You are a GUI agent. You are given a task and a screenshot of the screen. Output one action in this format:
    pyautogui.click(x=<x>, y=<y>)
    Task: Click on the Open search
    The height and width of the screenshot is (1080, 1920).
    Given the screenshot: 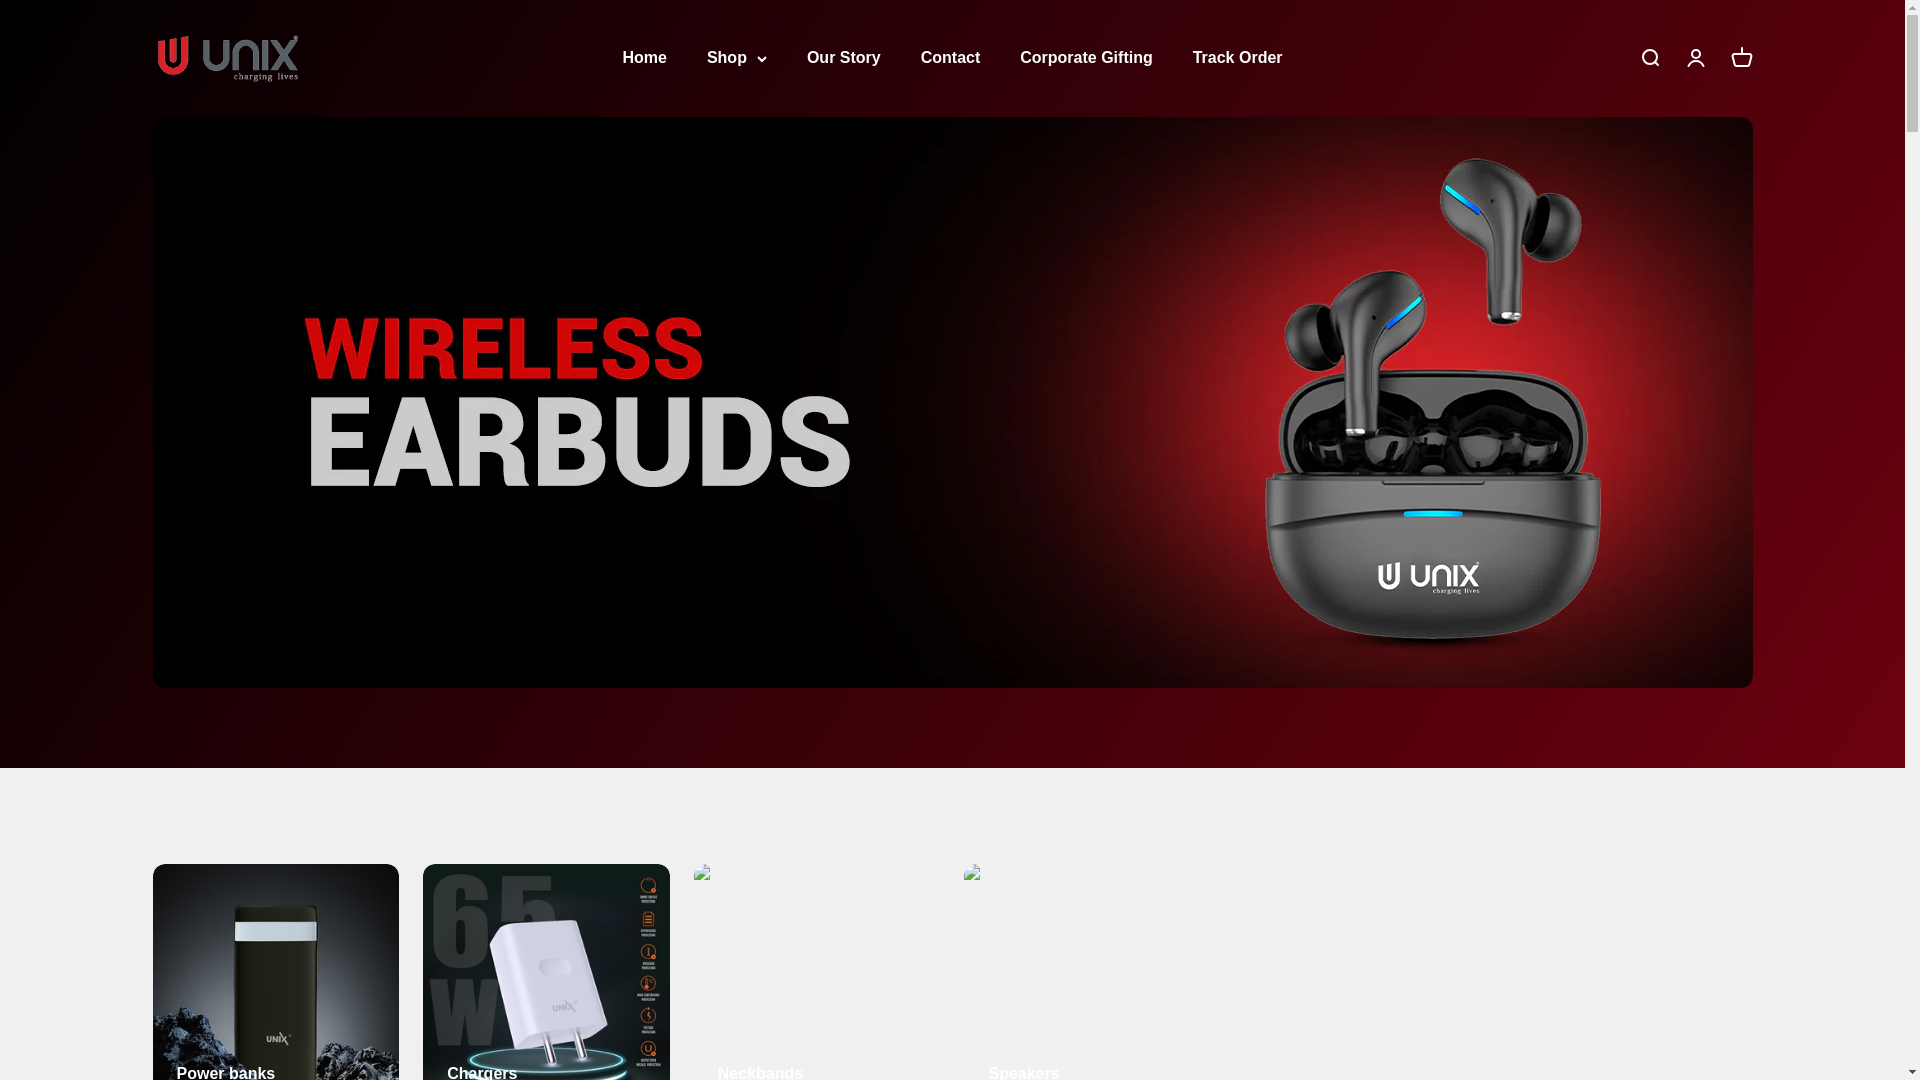 What is the action you would take?
    pyautogui.click(x=644, y=56)
    